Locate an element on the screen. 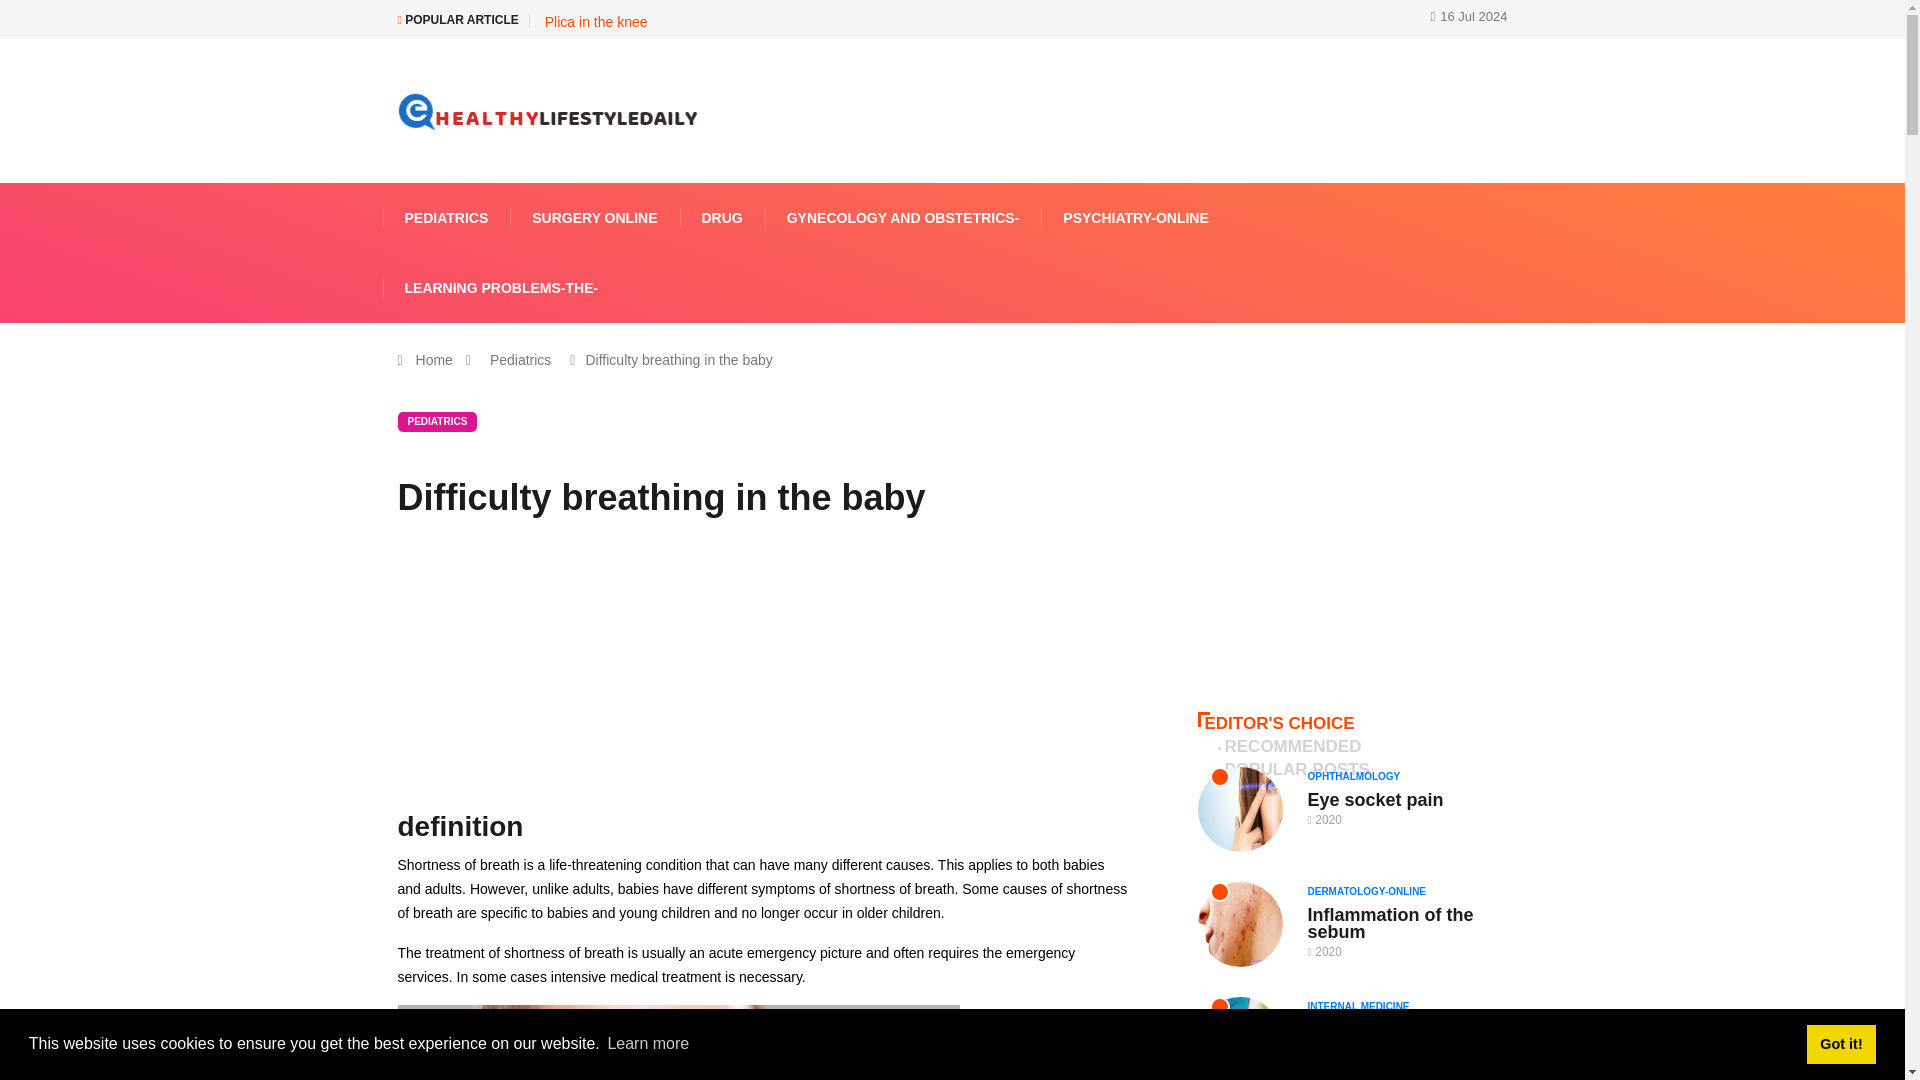 The height and width of the screenshot is (1080, 1920). PSYCHIATRY-ONLINE is located at coordinates (1135, 217).